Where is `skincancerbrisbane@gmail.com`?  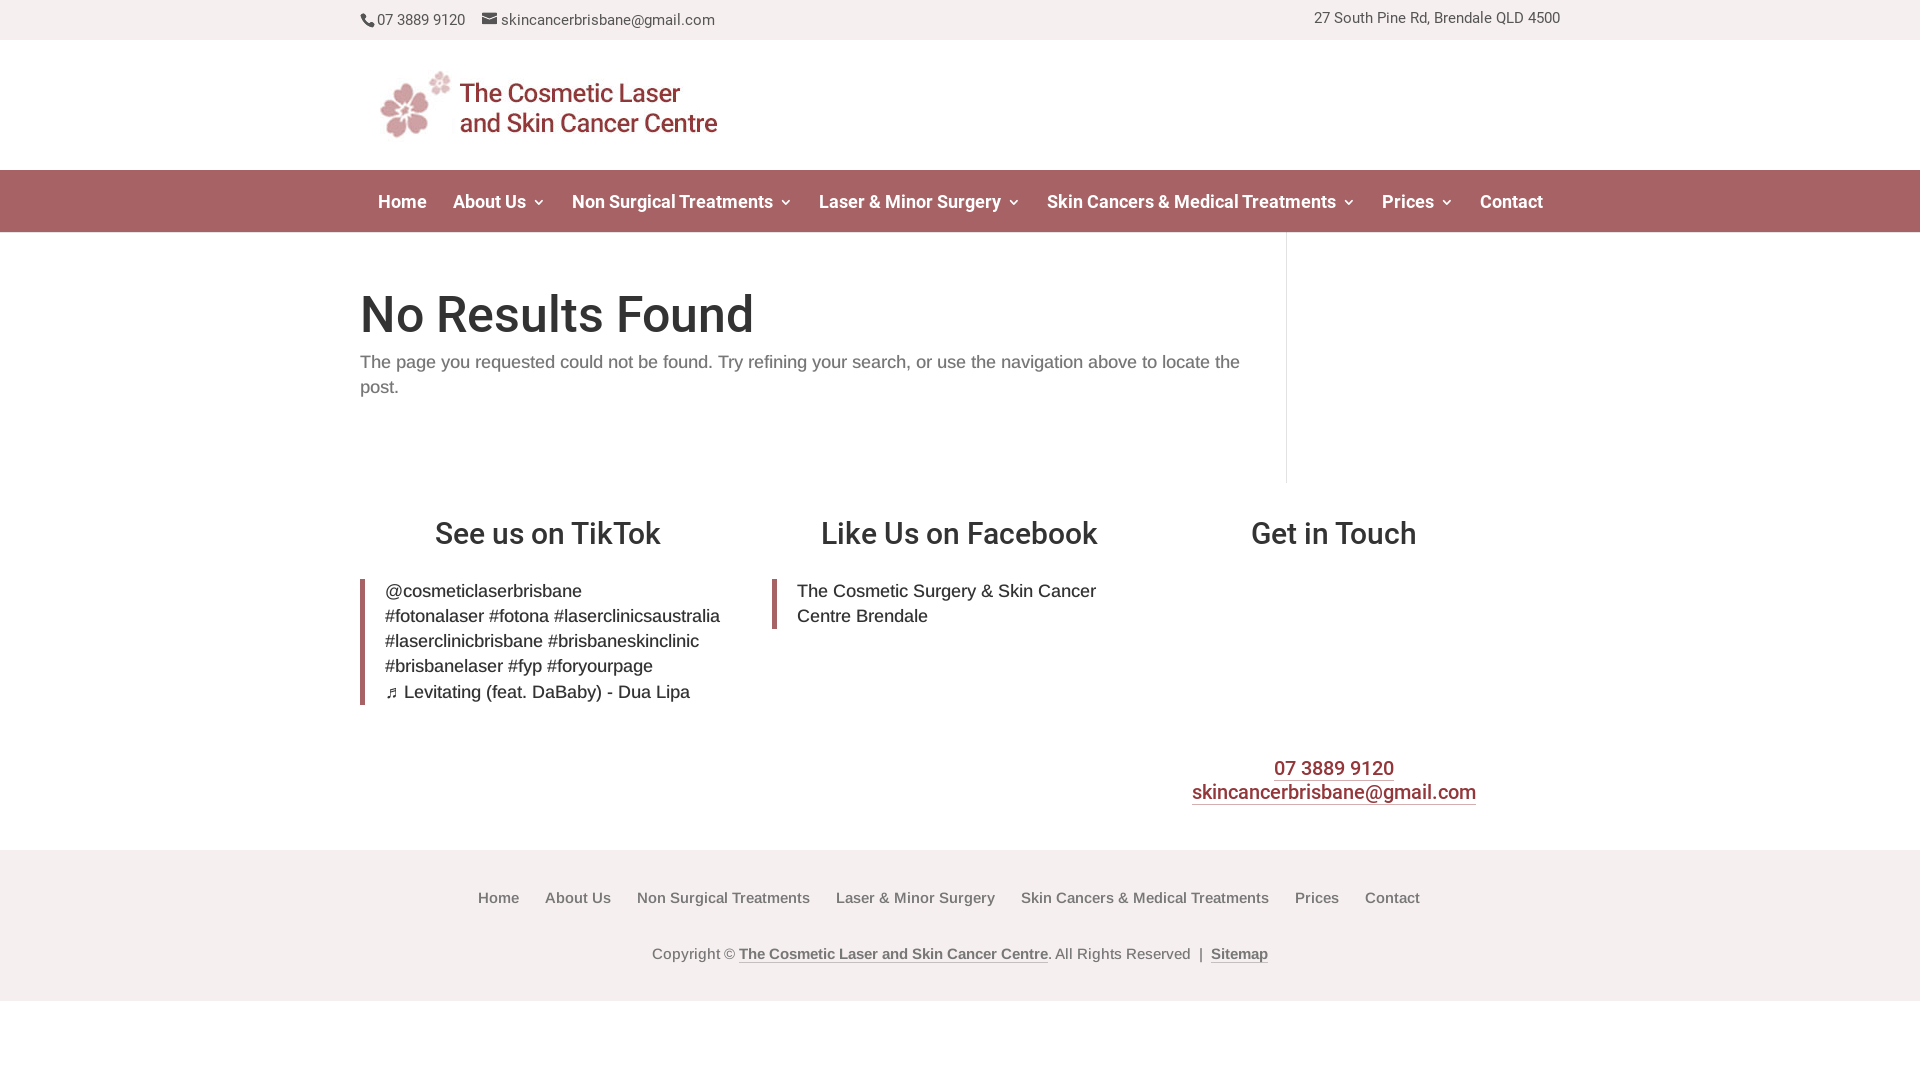 skincancerbrisbane@gmail.com is located at coordinates (1334, 792).